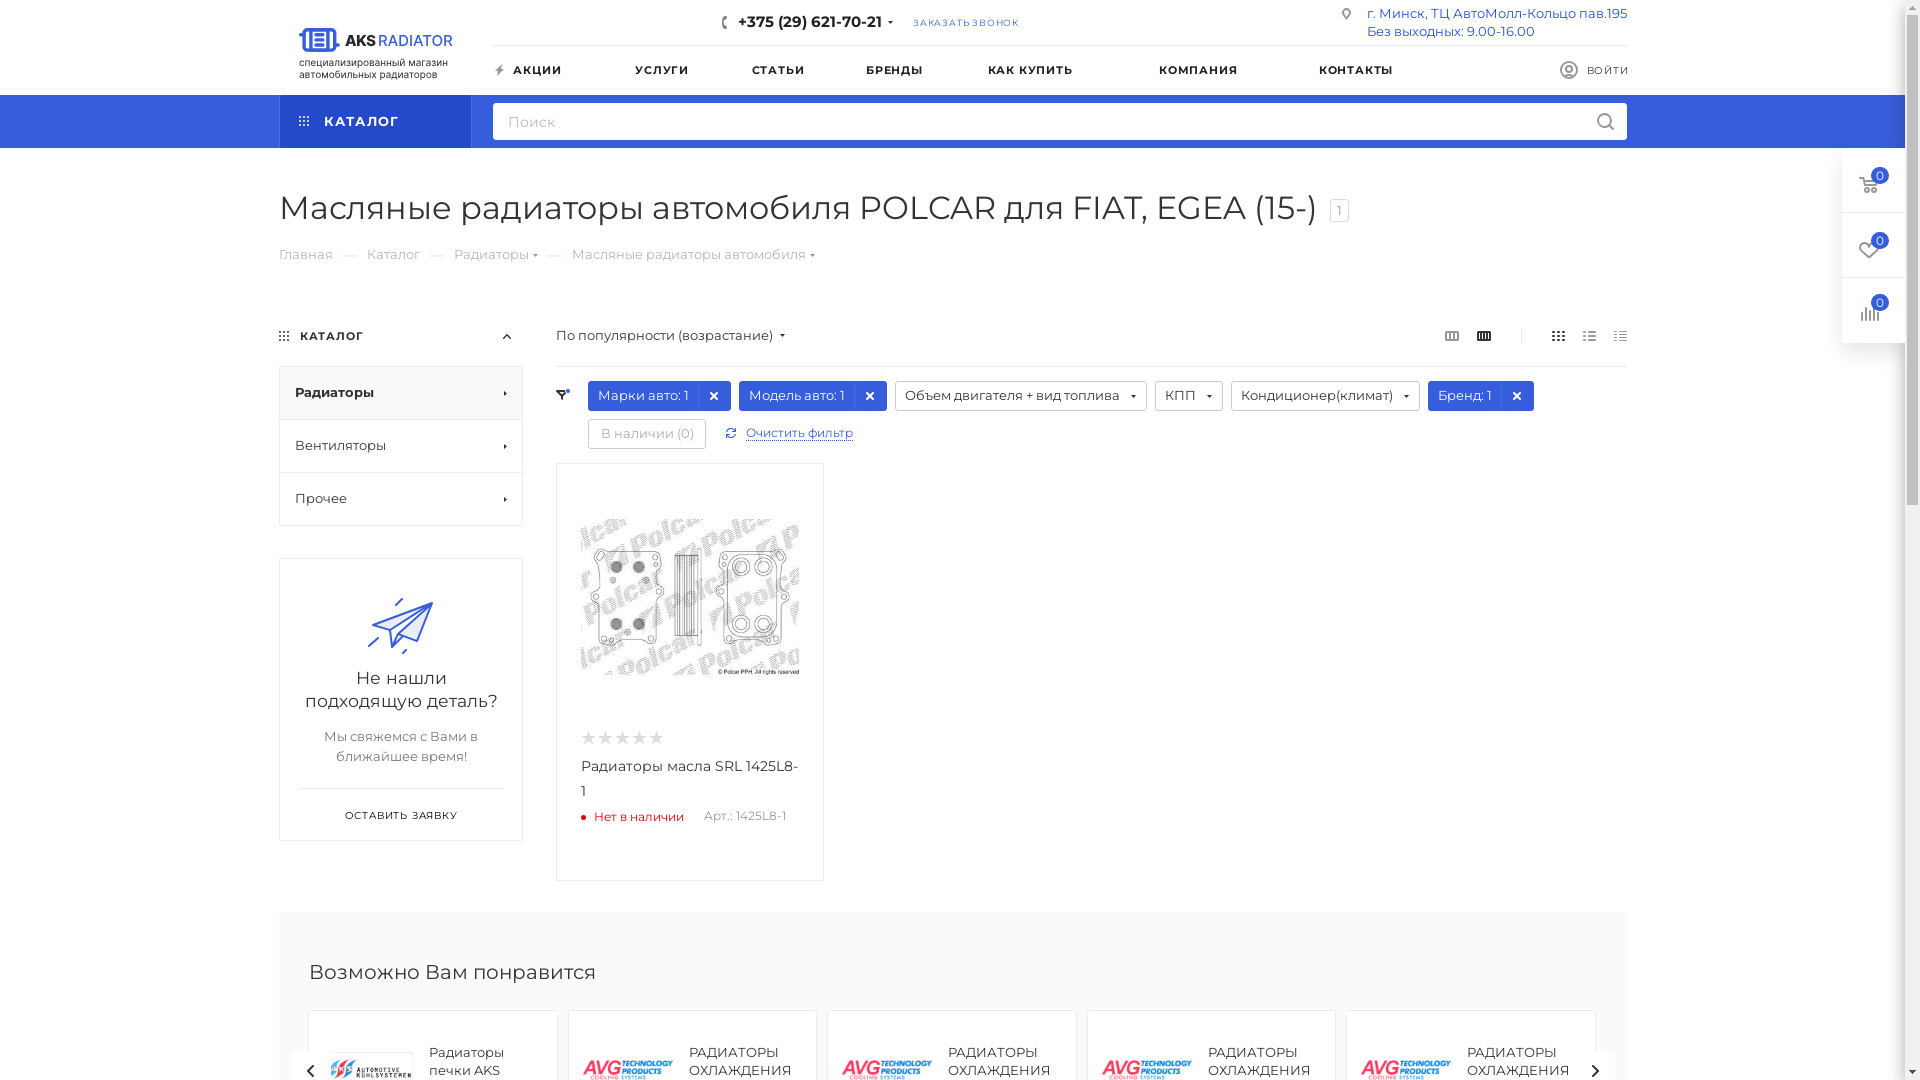 This screenshot has height=1080, width=1920. What do you see at coordinates (6, 6) in the screenshot?
I see `Y` at bounding box center [6, 6].